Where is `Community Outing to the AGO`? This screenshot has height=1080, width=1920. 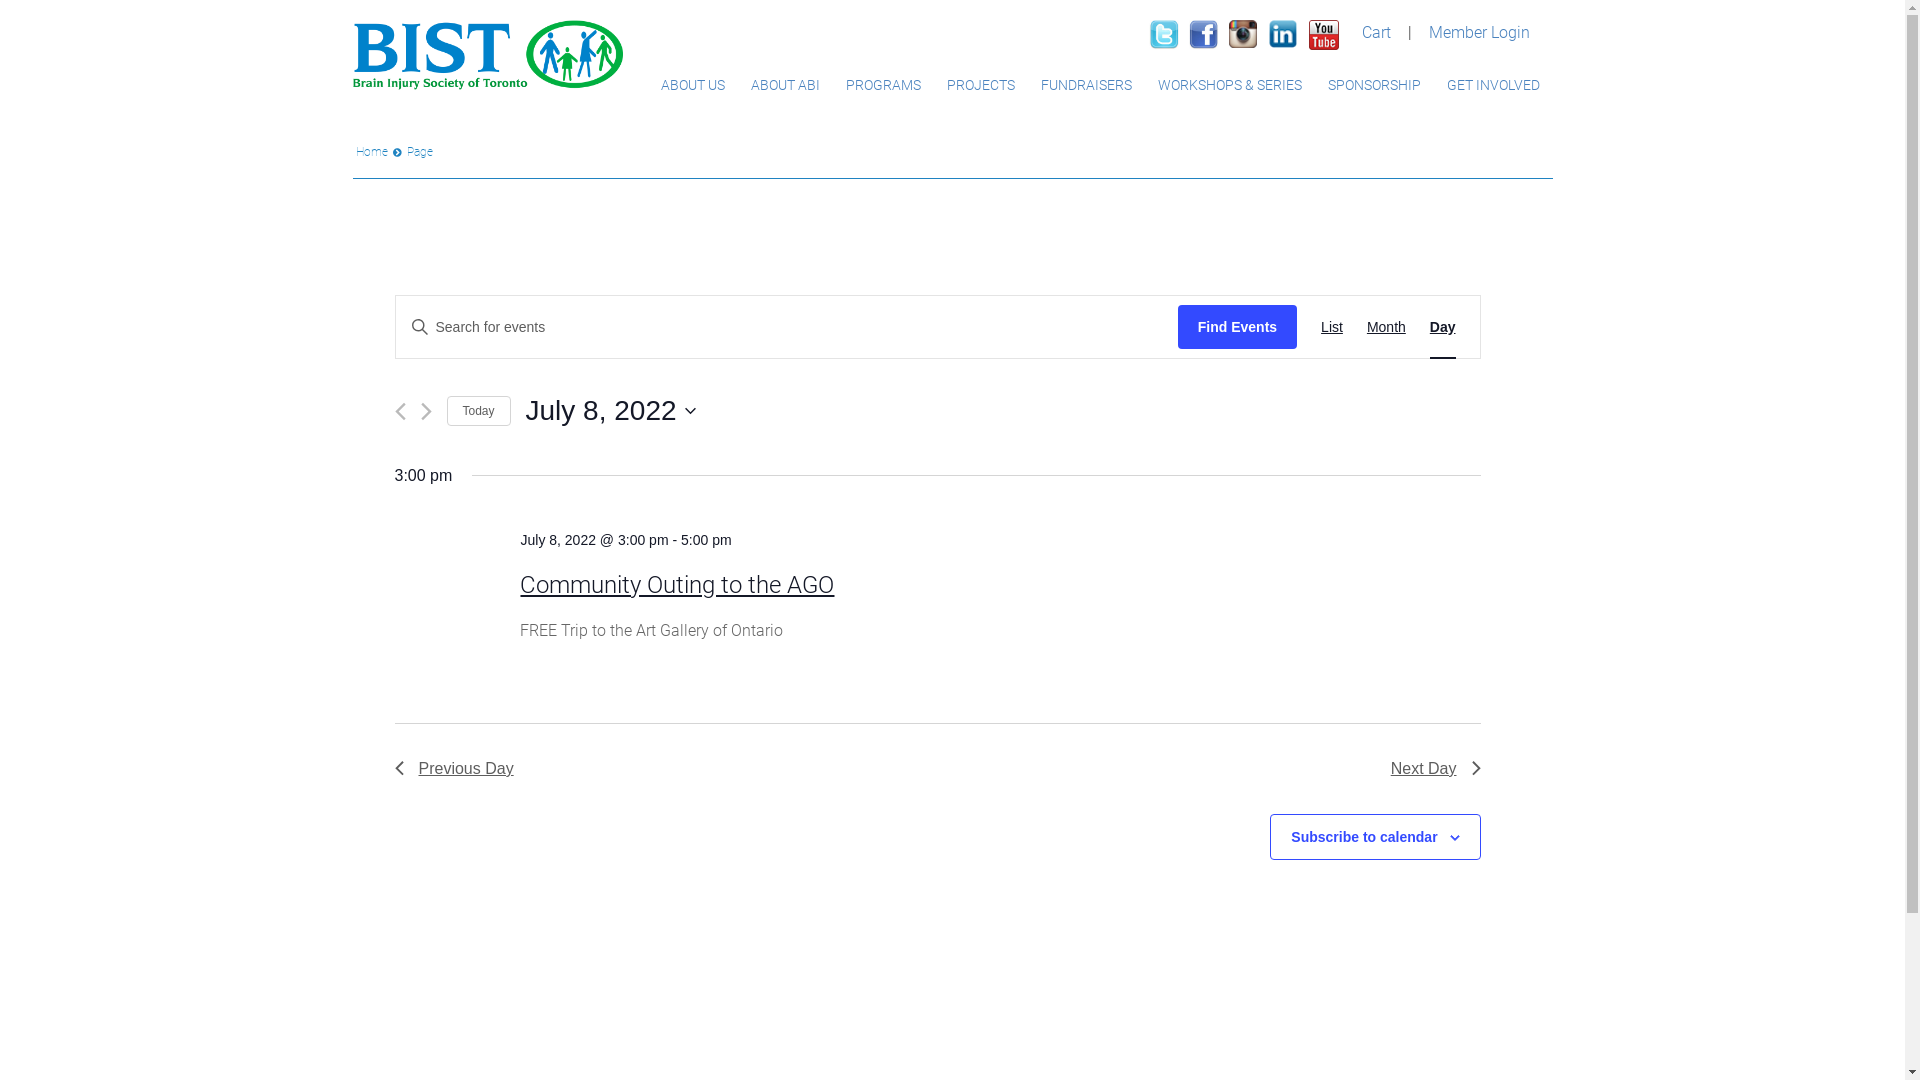
Community Outing to the AGO is located at coordinates (677, 586).